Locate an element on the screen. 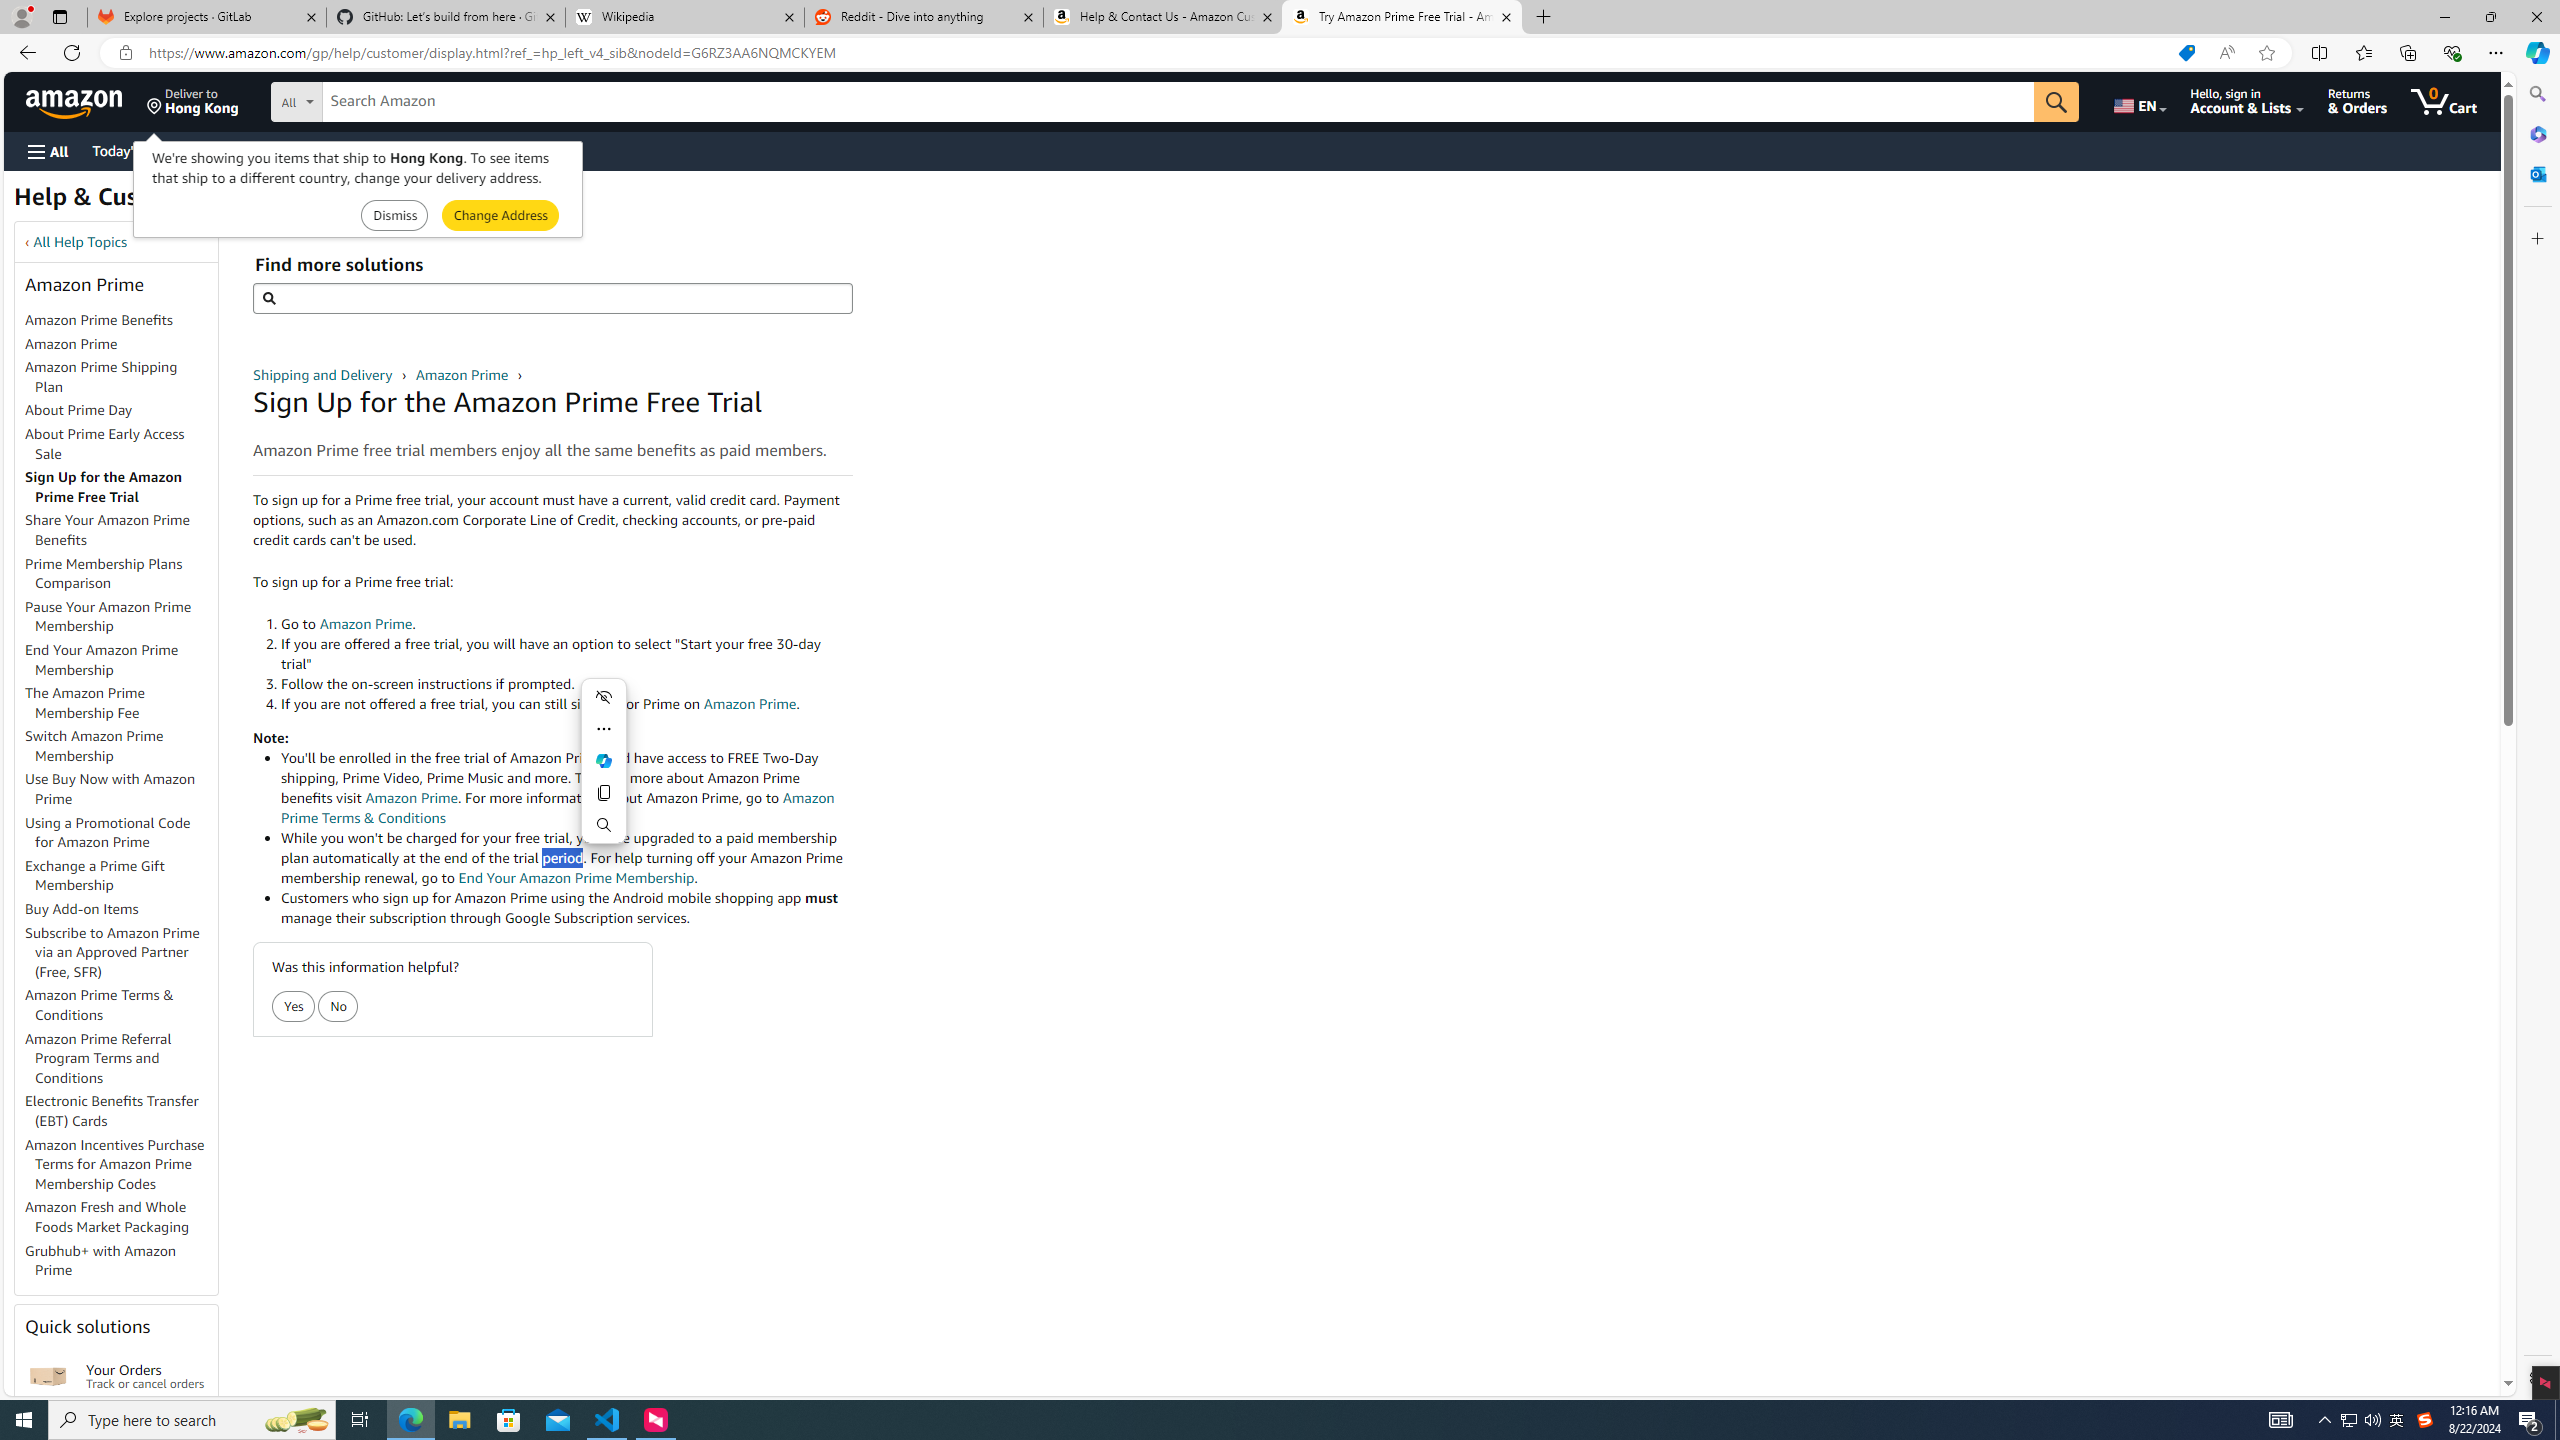 Image resolution: width=2560 pixels, height=1440 pixels. Amazon Prime Terms & Conditions is located at coordinates (100, 1004).